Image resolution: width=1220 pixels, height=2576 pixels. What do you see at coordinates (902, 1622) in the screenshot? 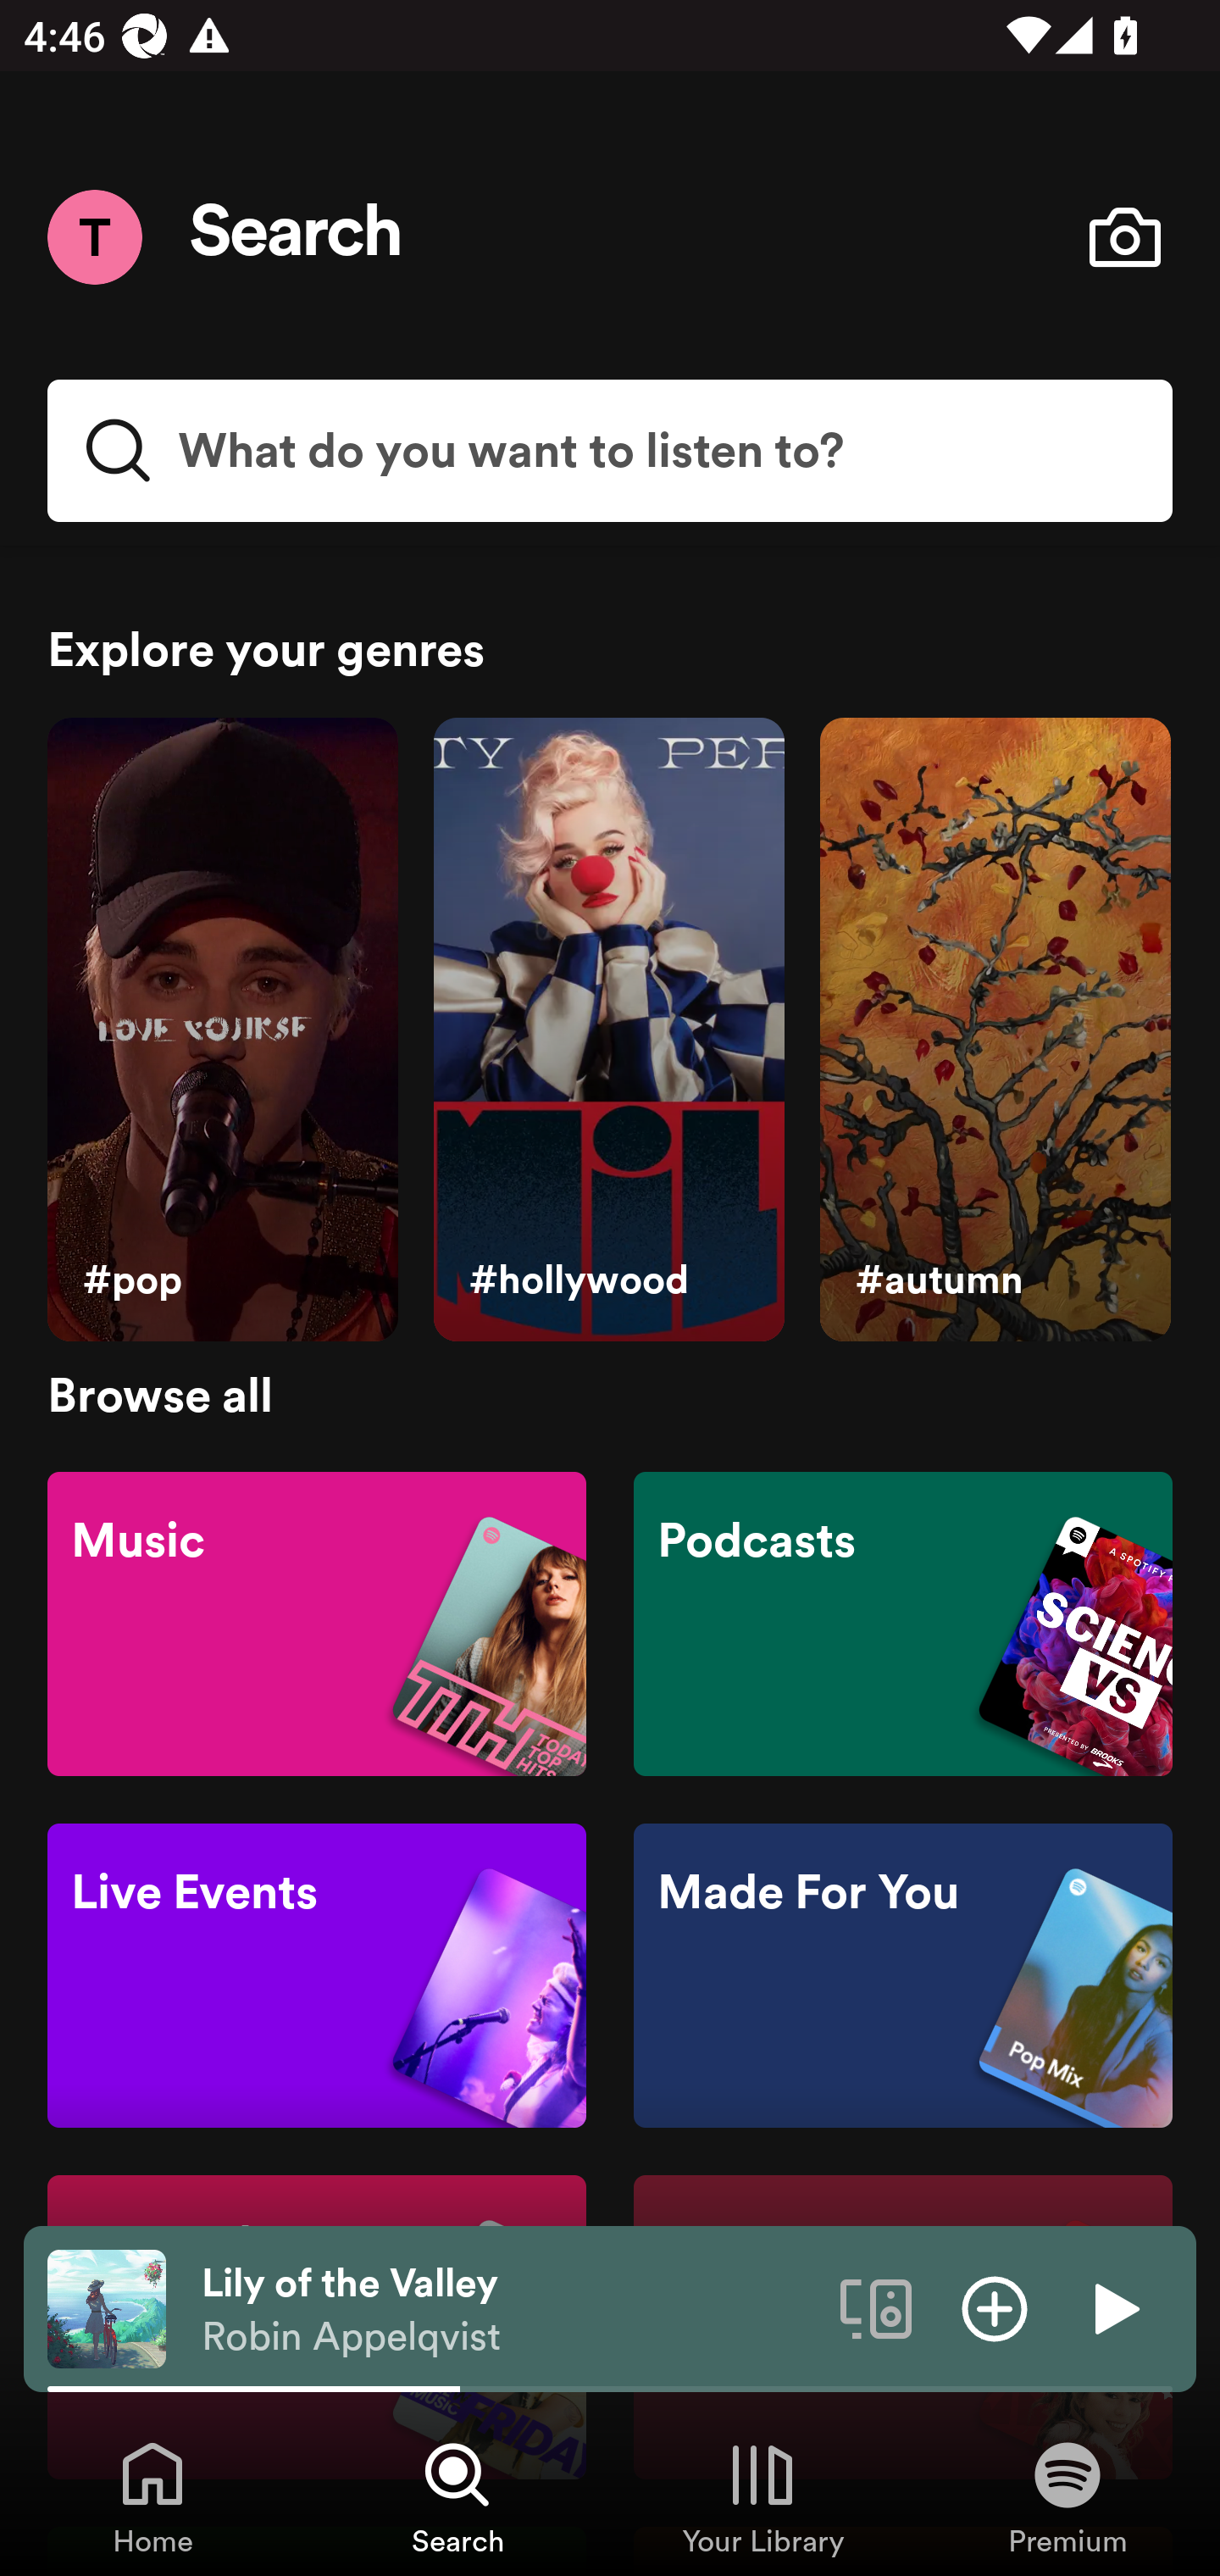
I see `Podcasts` at bounding box center [902, 1622].